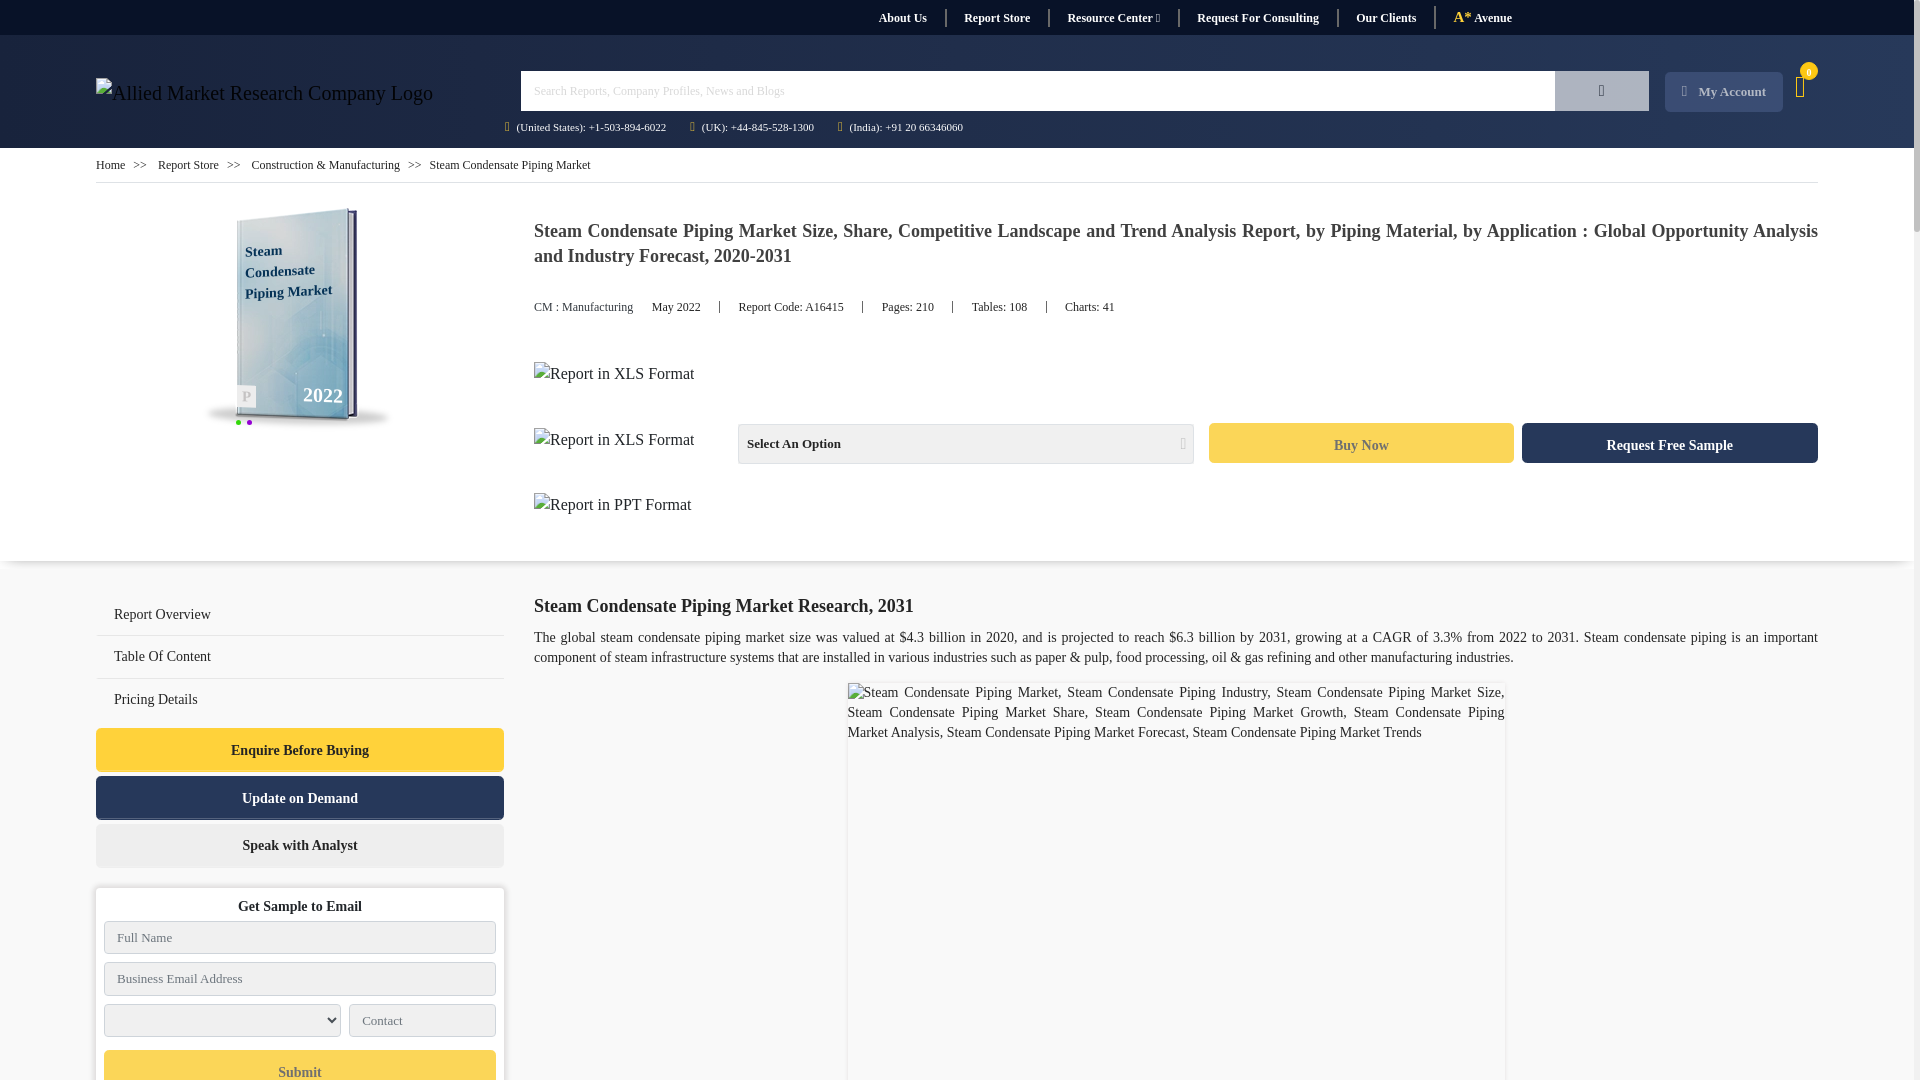 The height and width of the screenshot is (1080, 1920). What do you see at coordinates (1113, 18) in the screenshot?
I see `Resource Center` at bounding box center [1113, 18].